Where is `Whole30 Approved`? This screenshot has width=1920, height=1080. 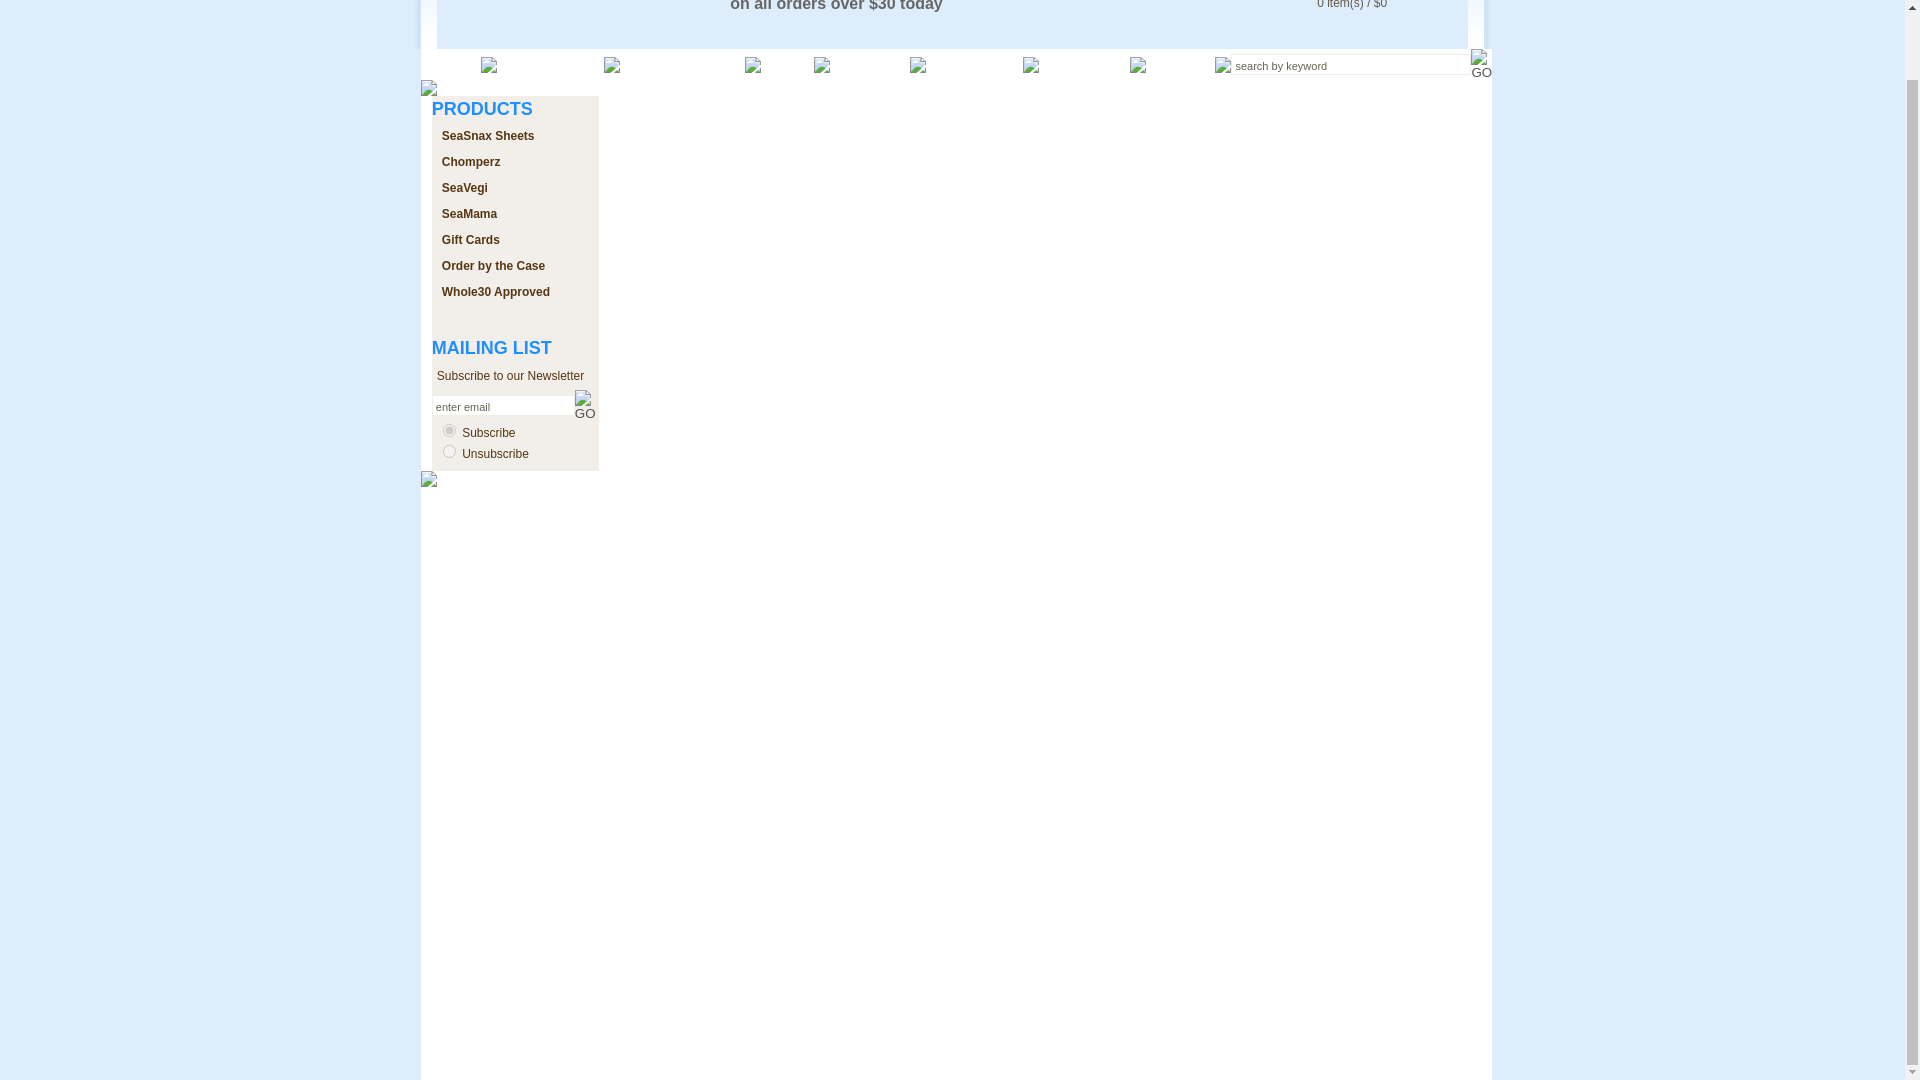
Whole30 Approved is located at coordinates (495, 292).